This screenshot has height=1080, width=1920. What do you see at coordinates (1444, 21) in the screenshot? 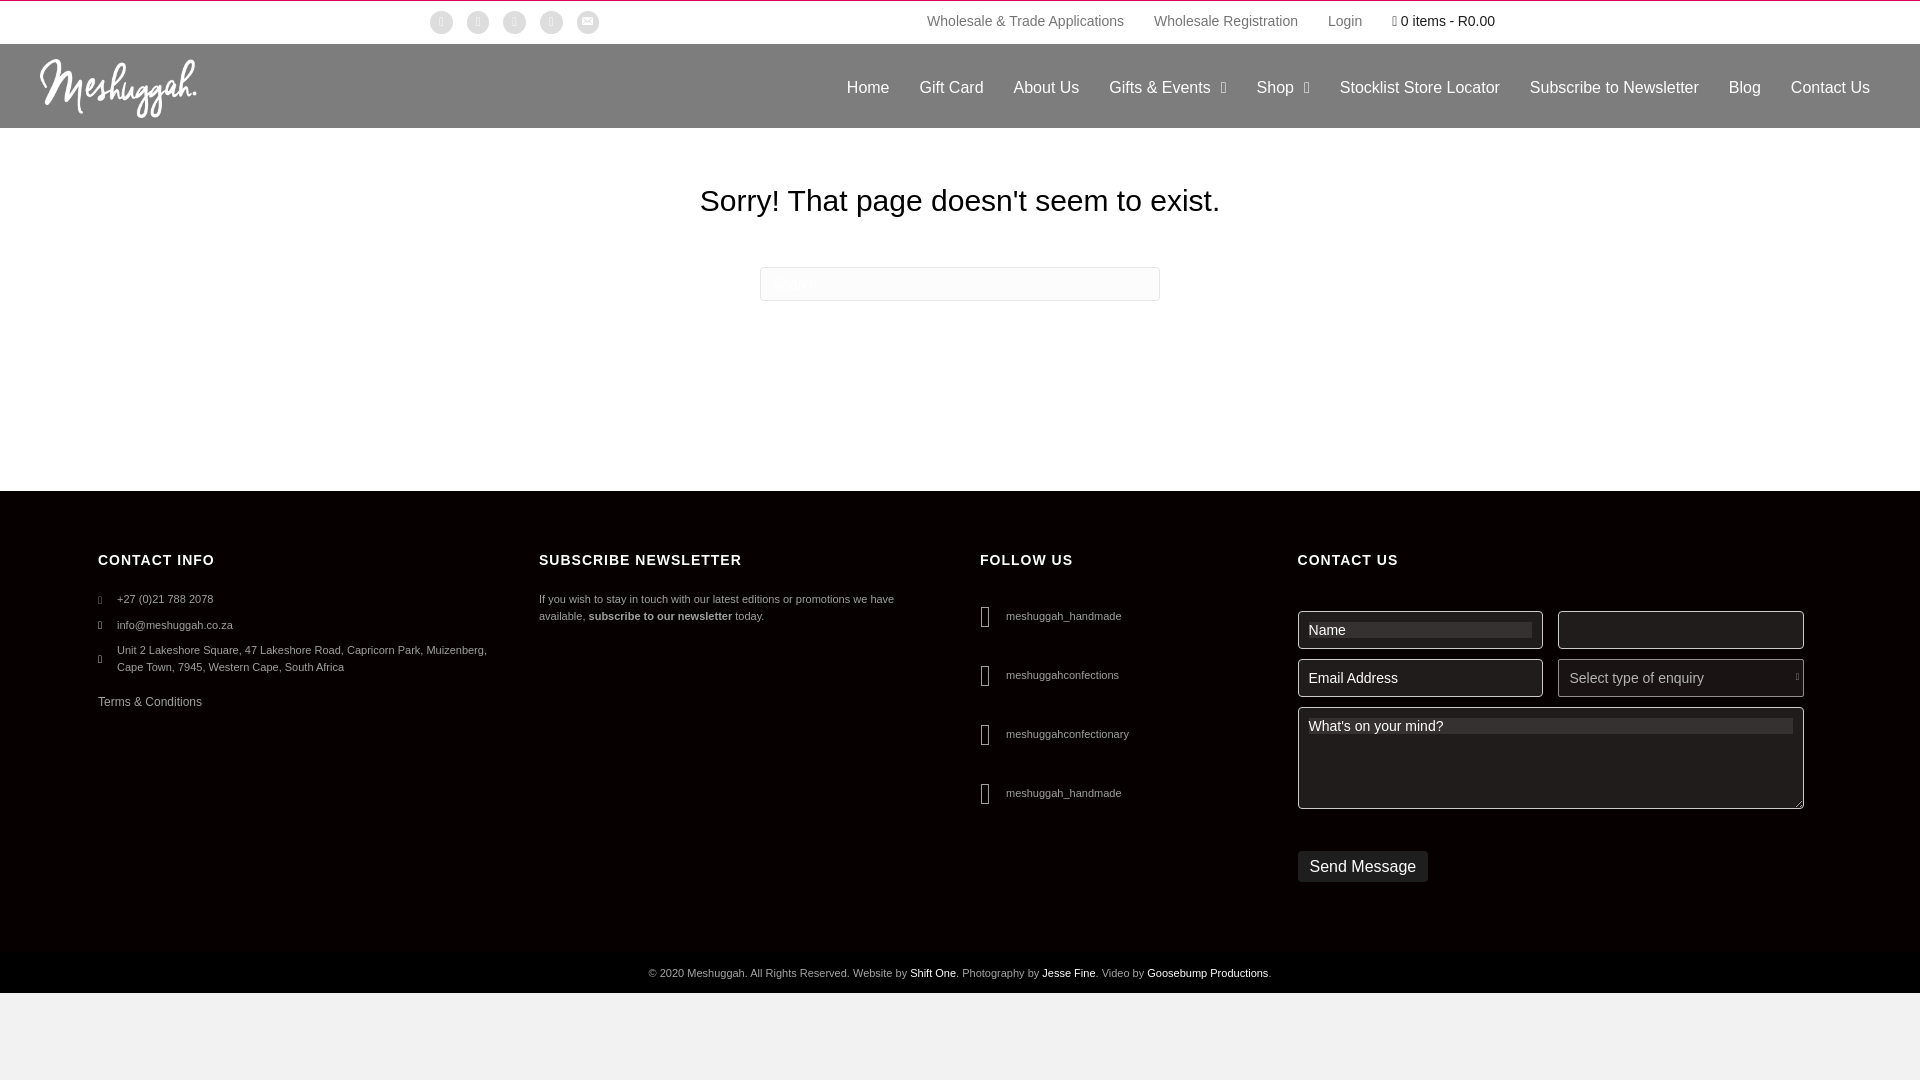
I see `0 itemsR0.00` at bounding box center [1444, 21].